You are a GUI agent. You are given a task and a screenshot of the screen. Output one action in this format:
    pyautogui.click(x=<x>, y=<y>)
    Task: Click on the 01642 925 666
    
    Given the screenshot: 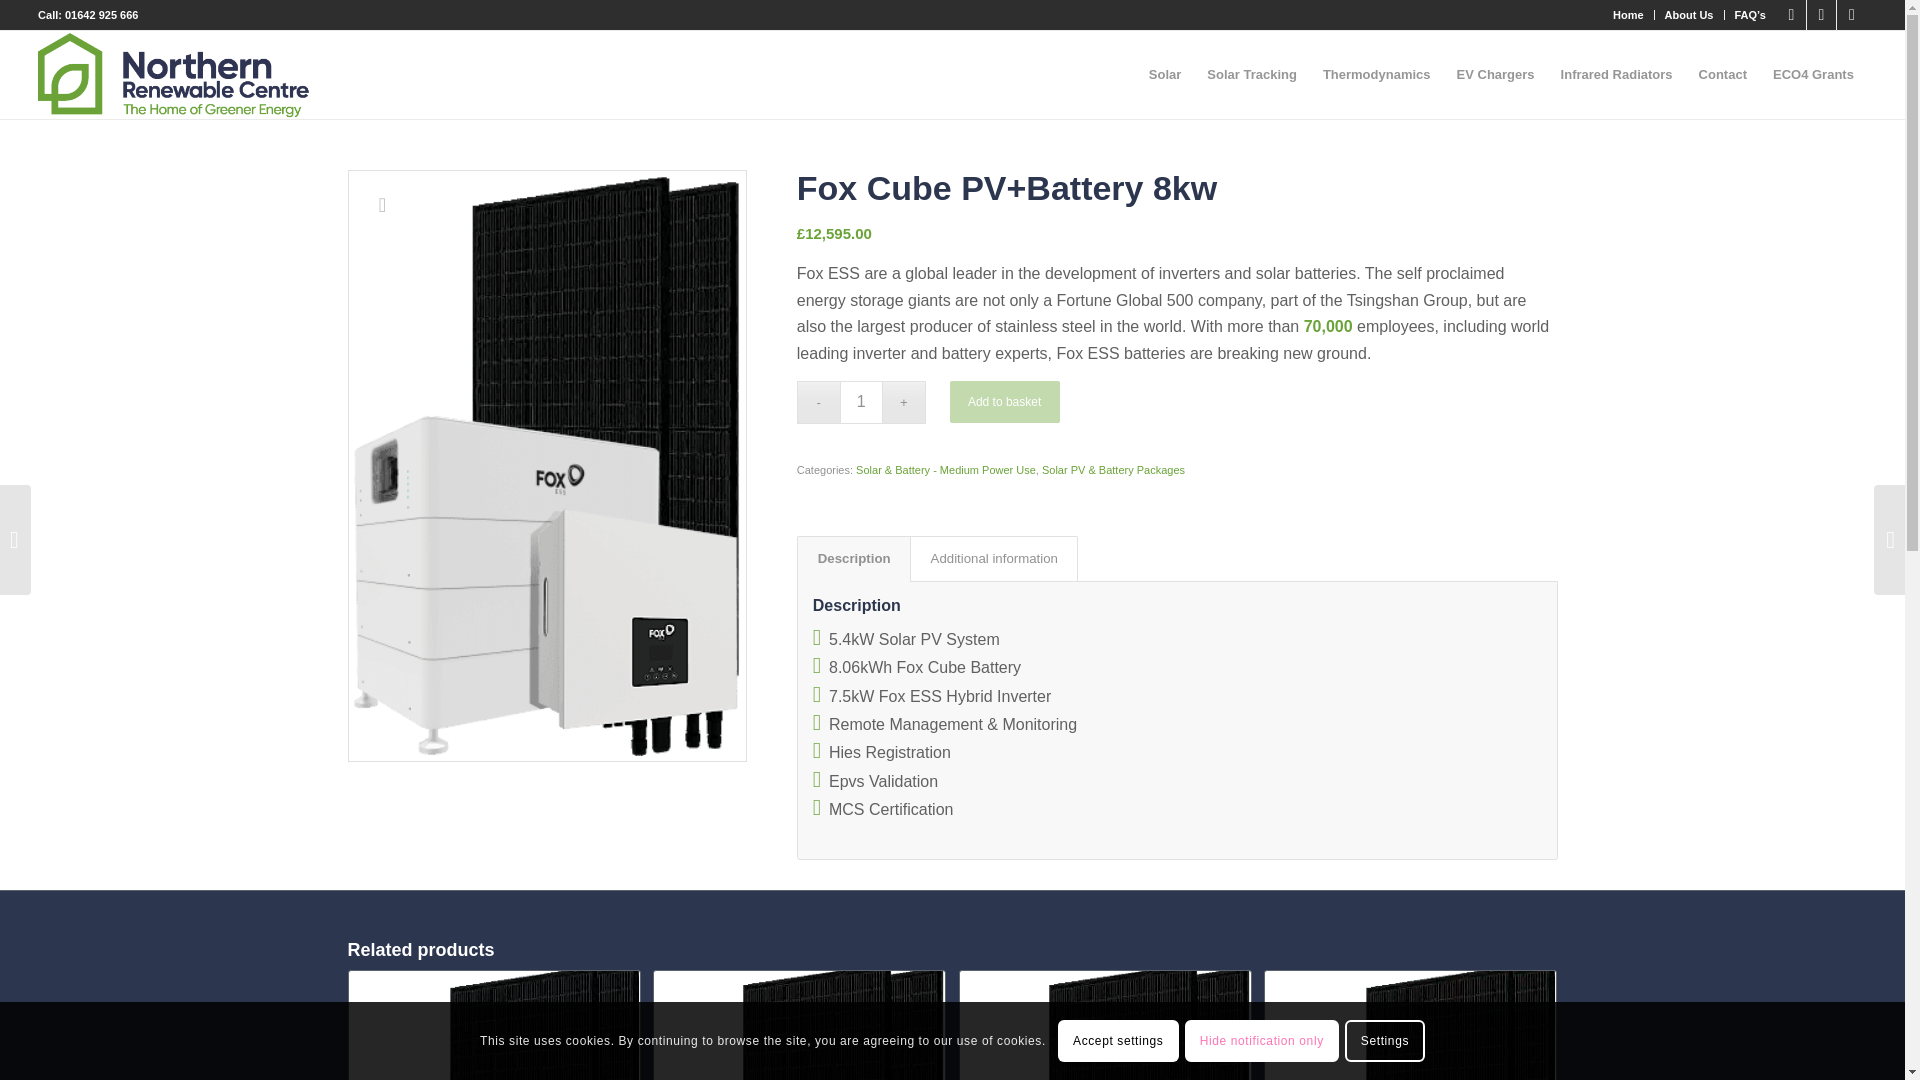 What is the action you would take?
    pyautogui.click(x=102, y=14)
    